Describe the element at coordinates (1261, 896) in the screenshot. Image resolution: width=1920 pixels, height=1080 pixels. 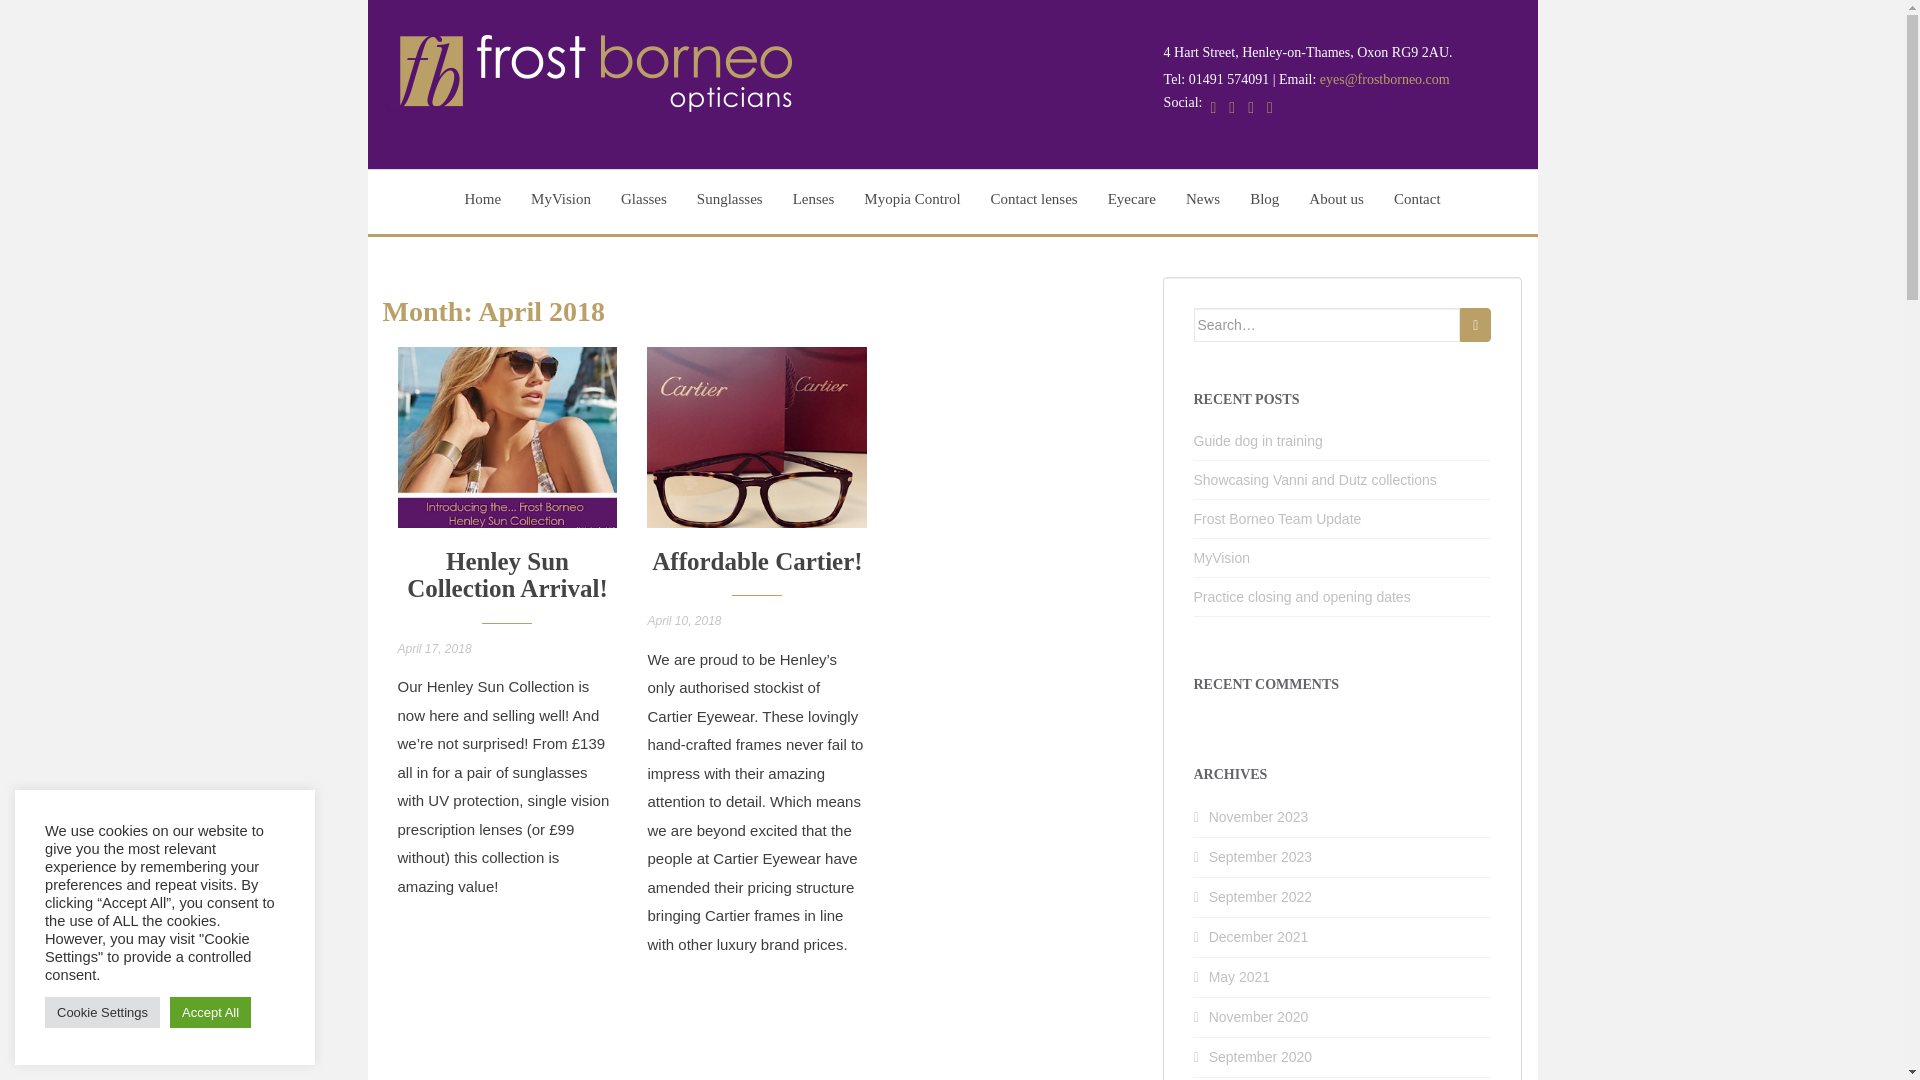
I see `September 2022` at that location.